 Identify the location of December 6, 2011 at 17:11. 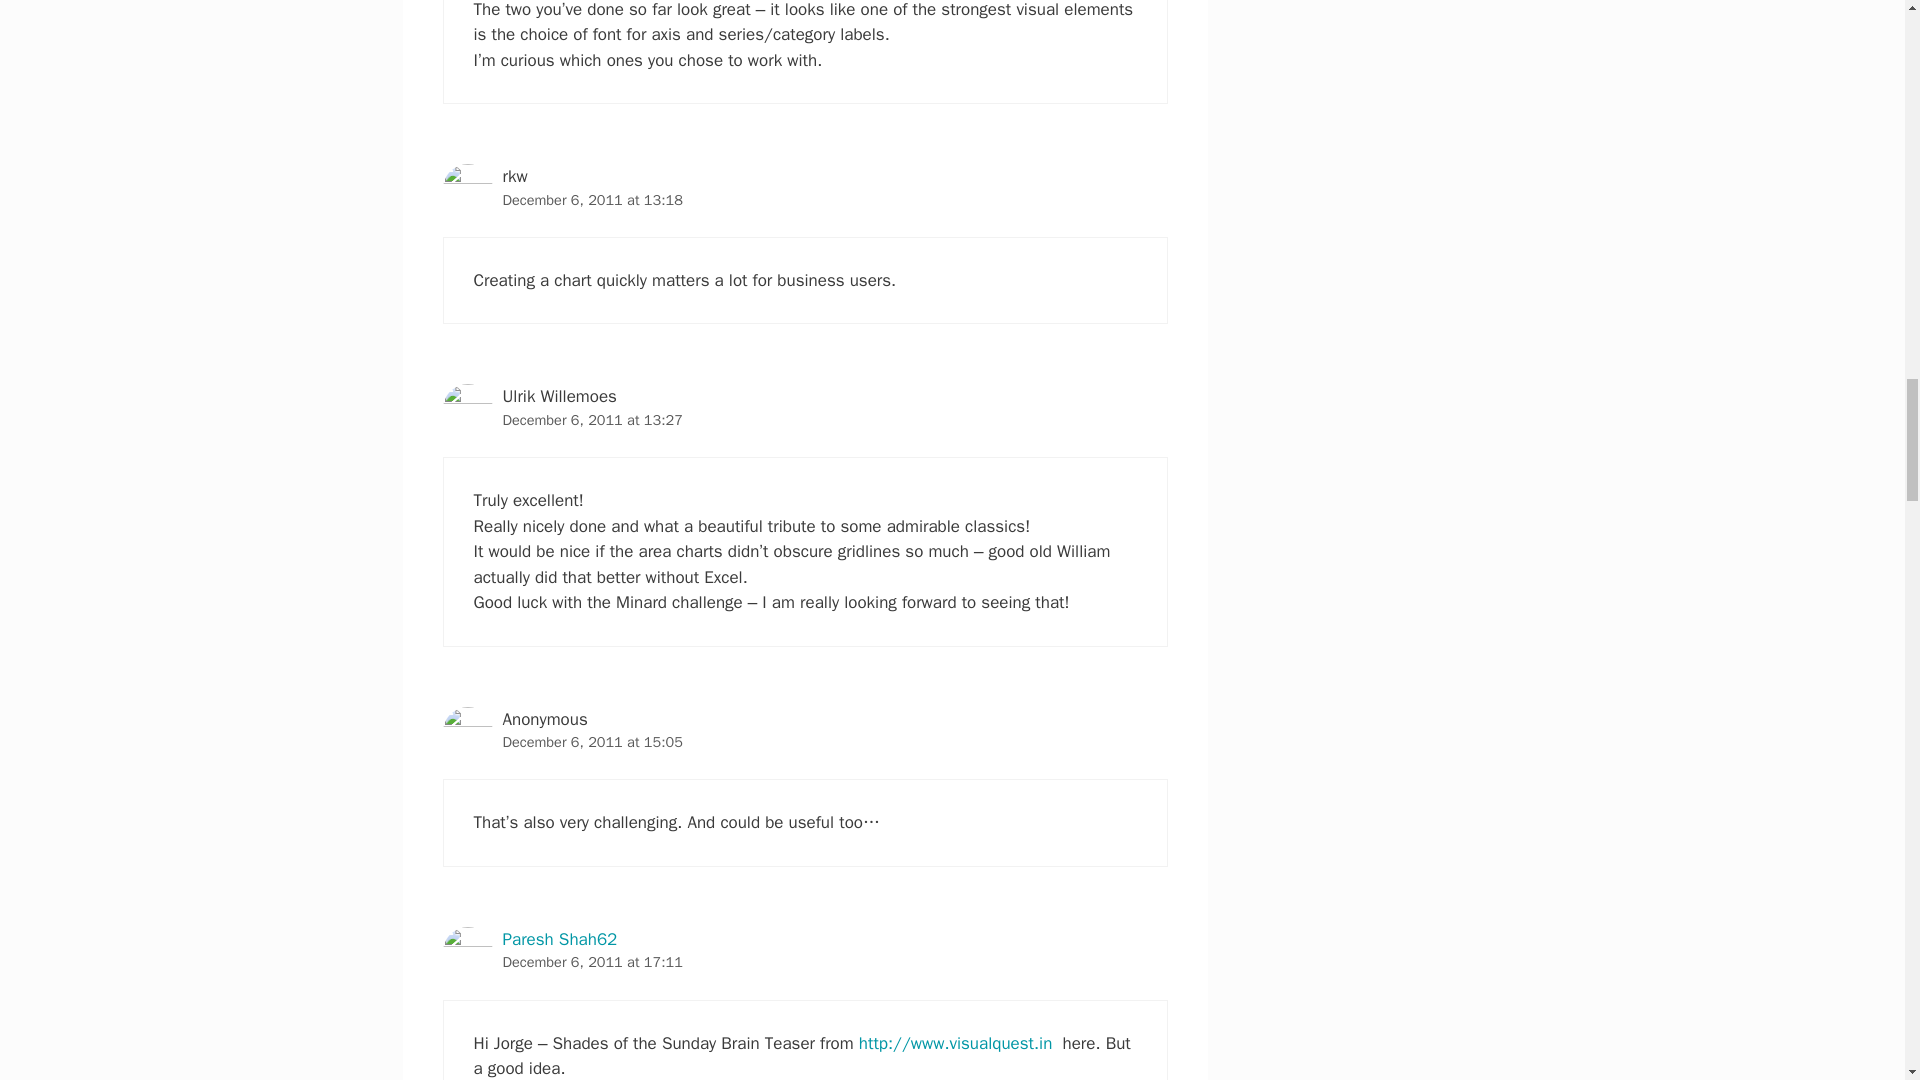
(591, 961).